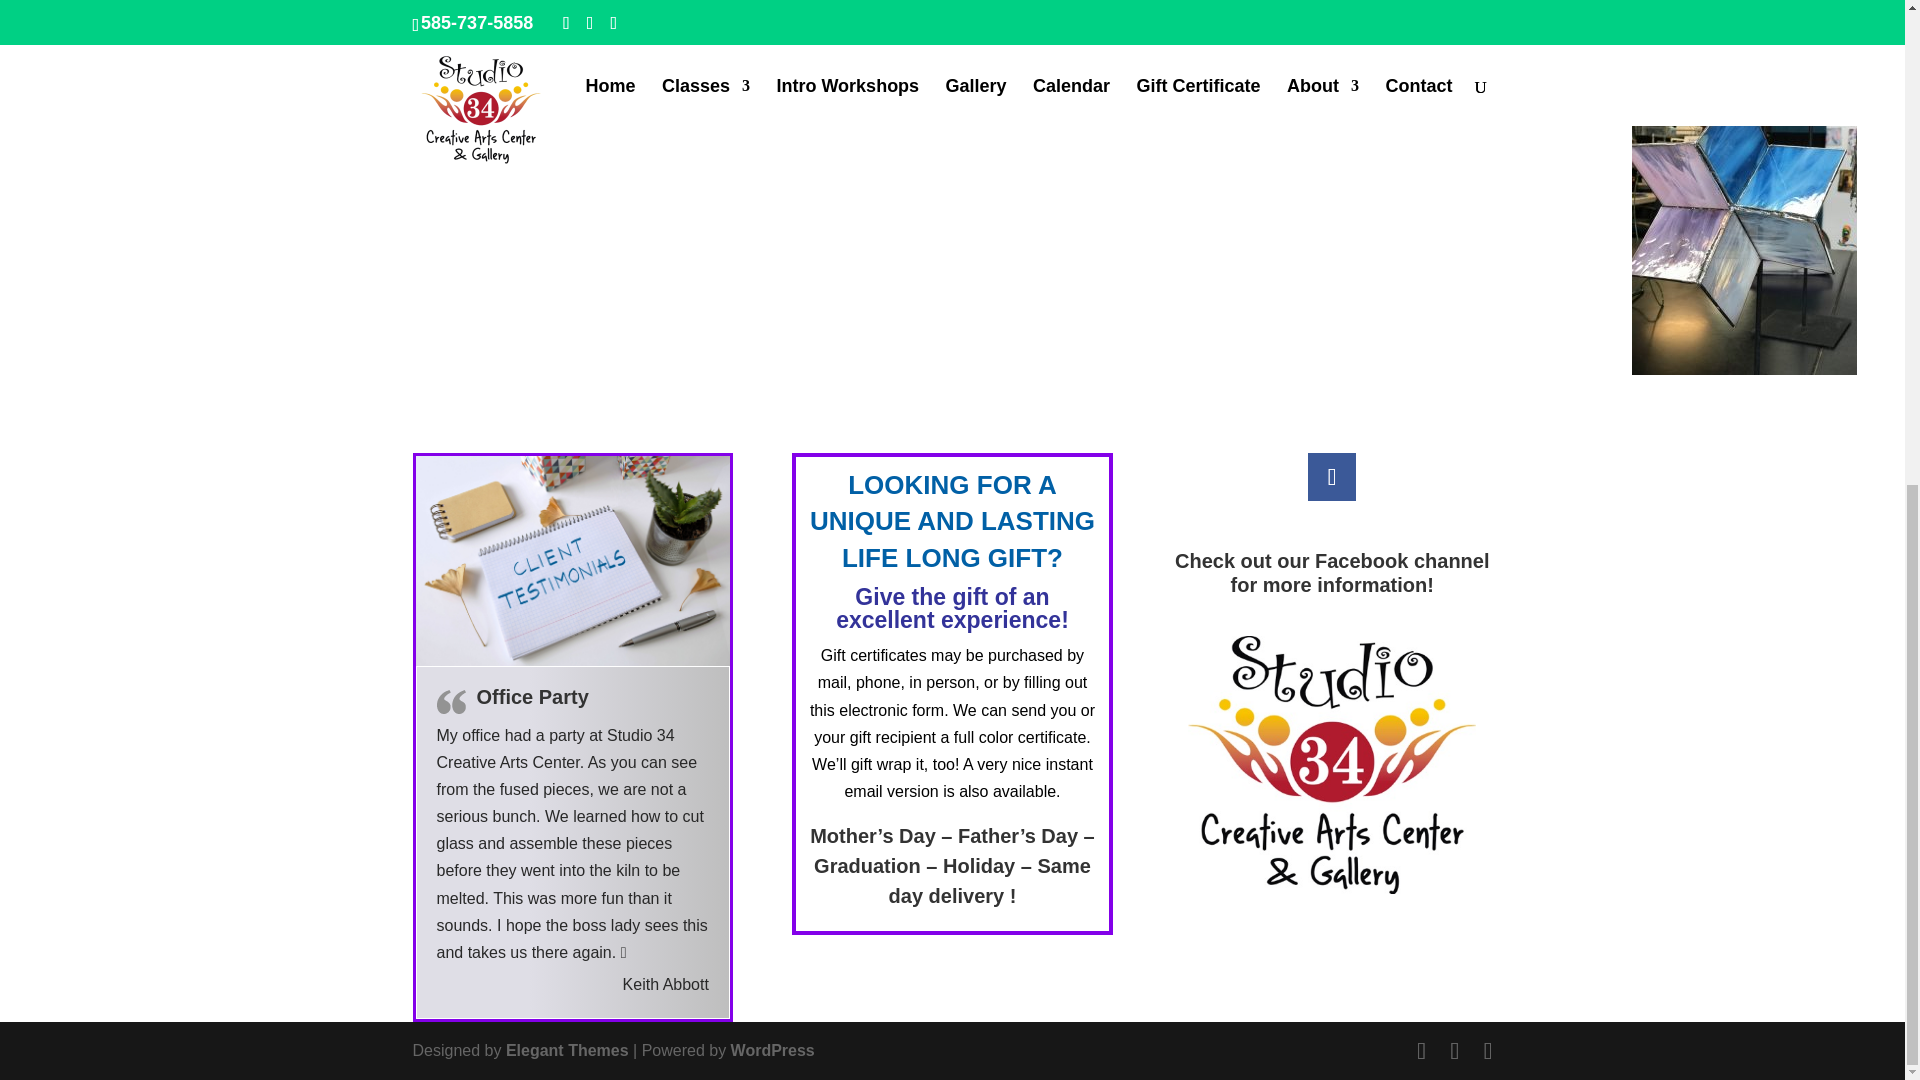  Describe the element at coordinates (572, 560) in the screenshot. I see `clienttestimonials` at that location.